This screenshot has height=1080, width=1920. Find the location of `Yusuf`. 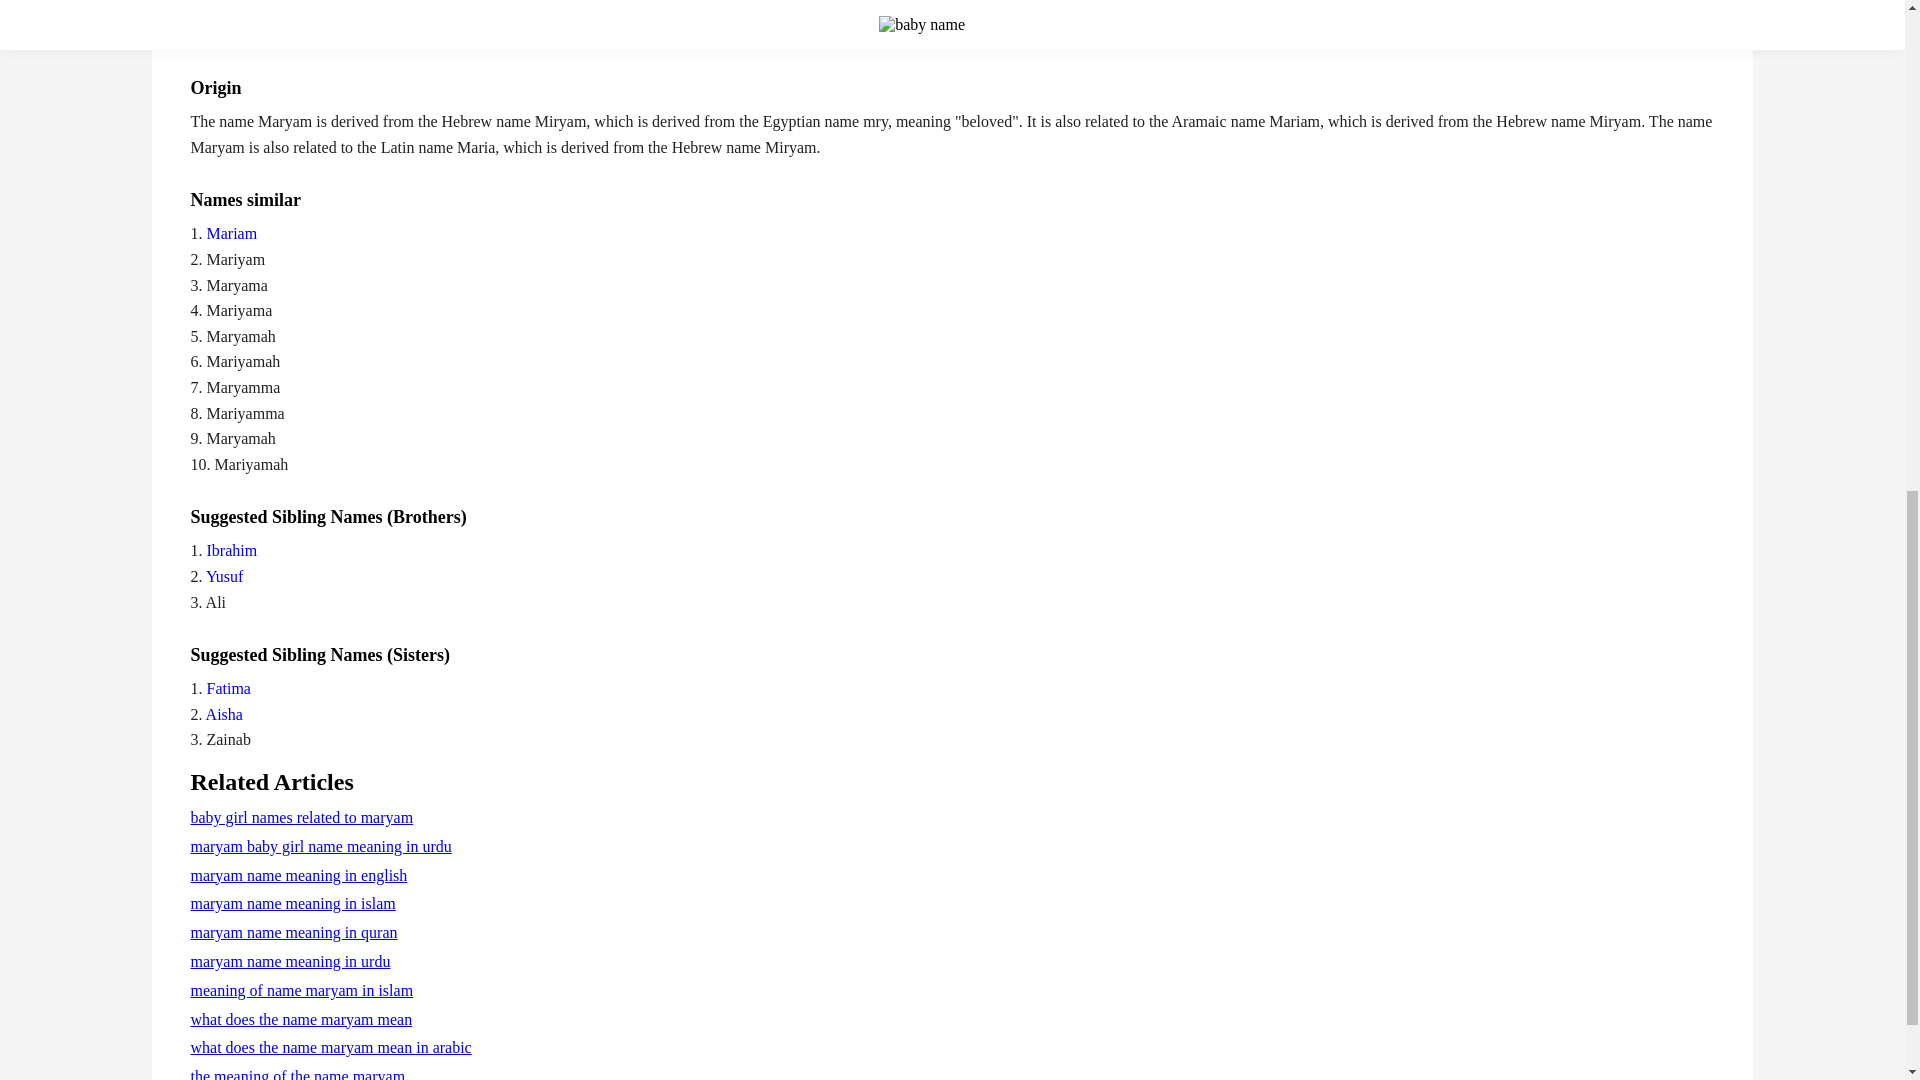

Yusuf is located at coordinates (222, 576).